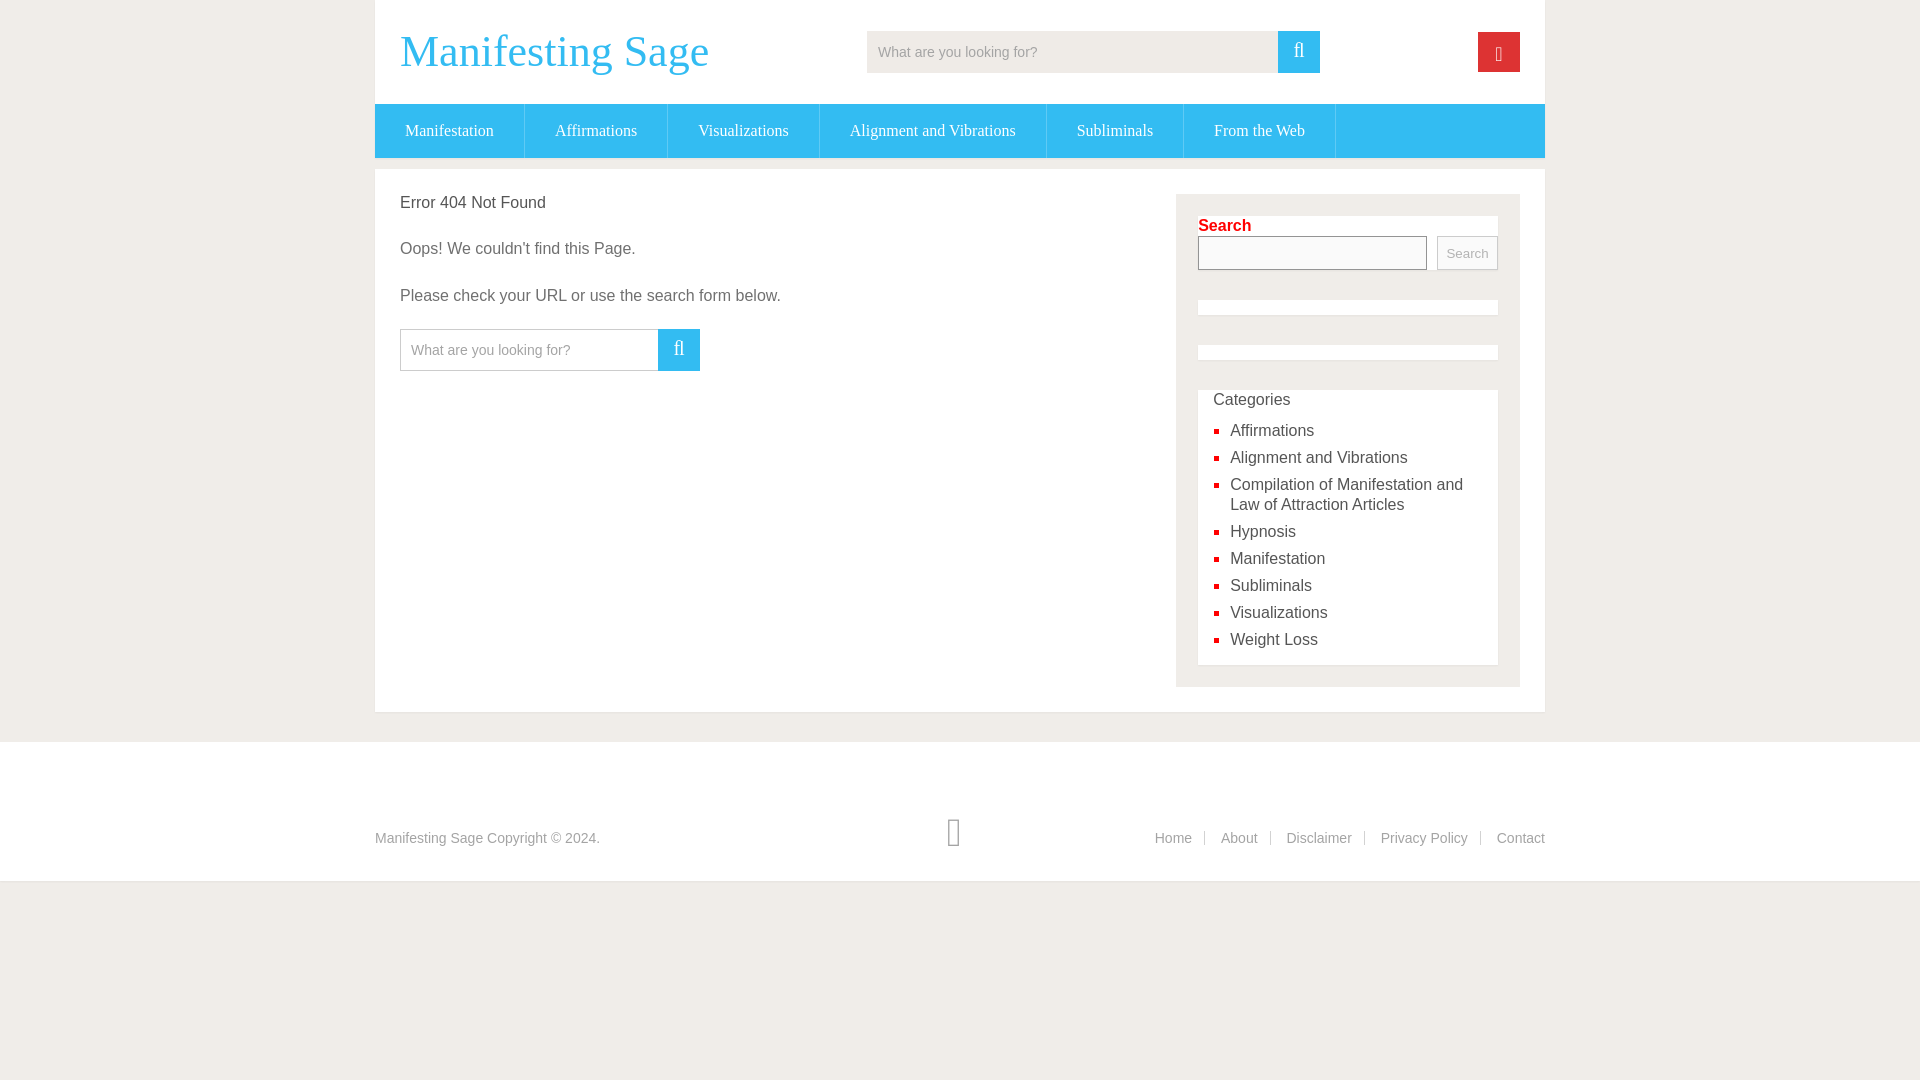 This screenshot has width=1920, height=1080. I want to click on Home, so click(1174, 838).